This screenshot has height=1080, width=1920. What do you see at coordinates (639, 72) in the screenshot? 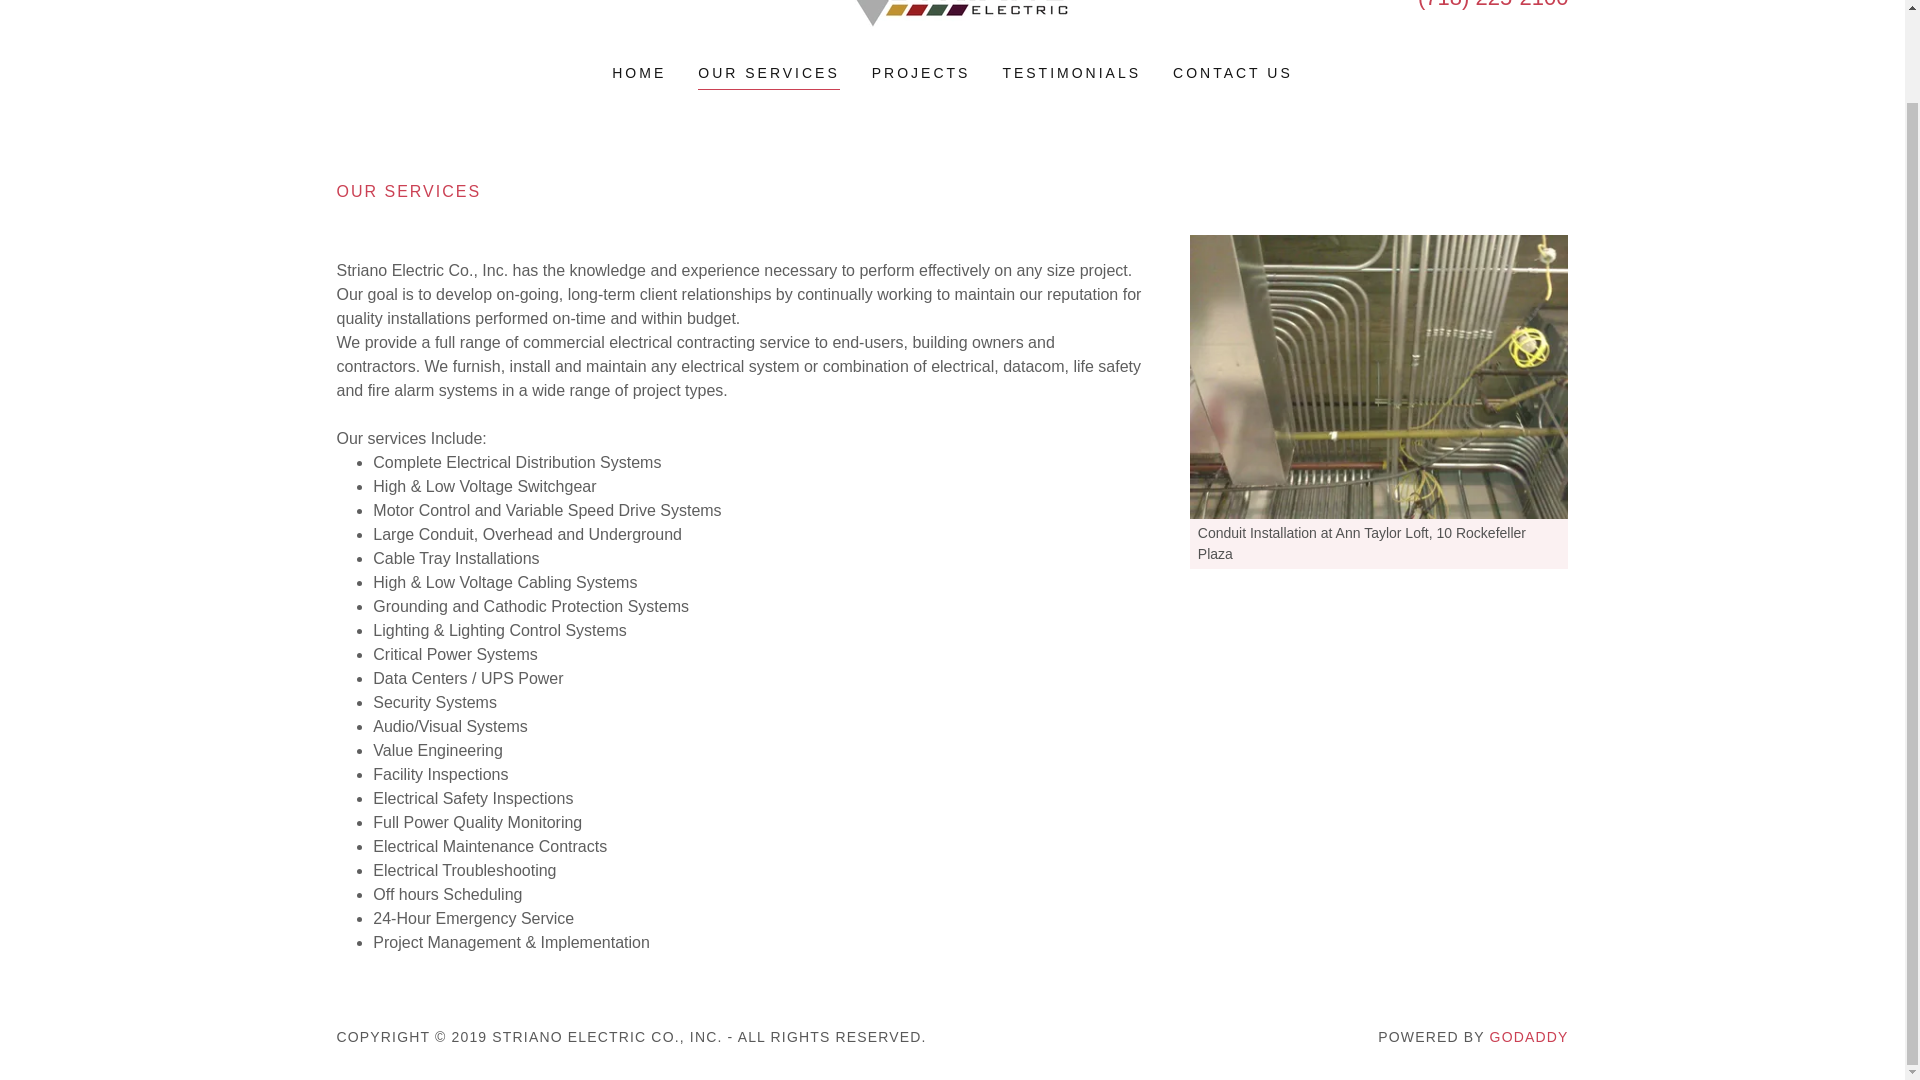
I see `HOME` at bounding box center [639, 72].